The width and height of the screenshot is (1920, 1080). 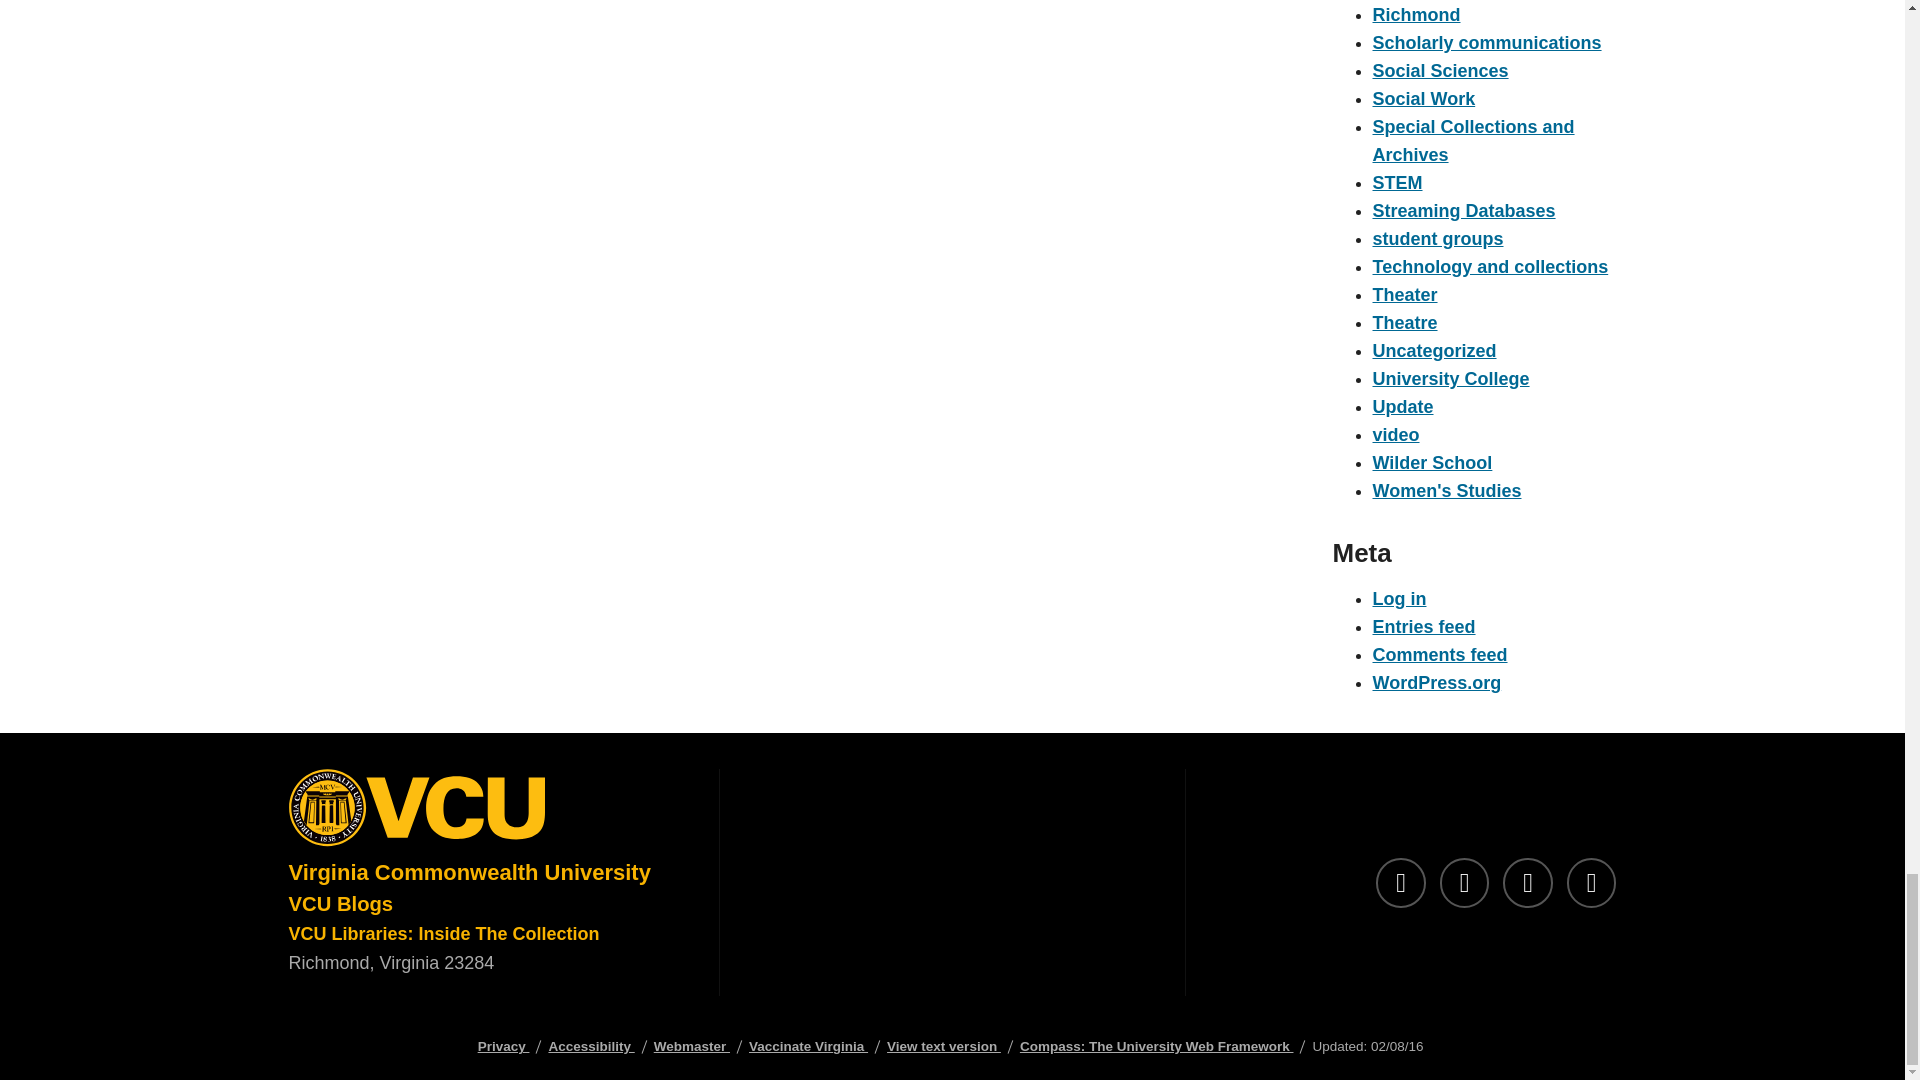 What do you see at coordinates (590, 1046) in the screenshot?
I see `Accessibility at VCU` at bounding box center [590, 1046].